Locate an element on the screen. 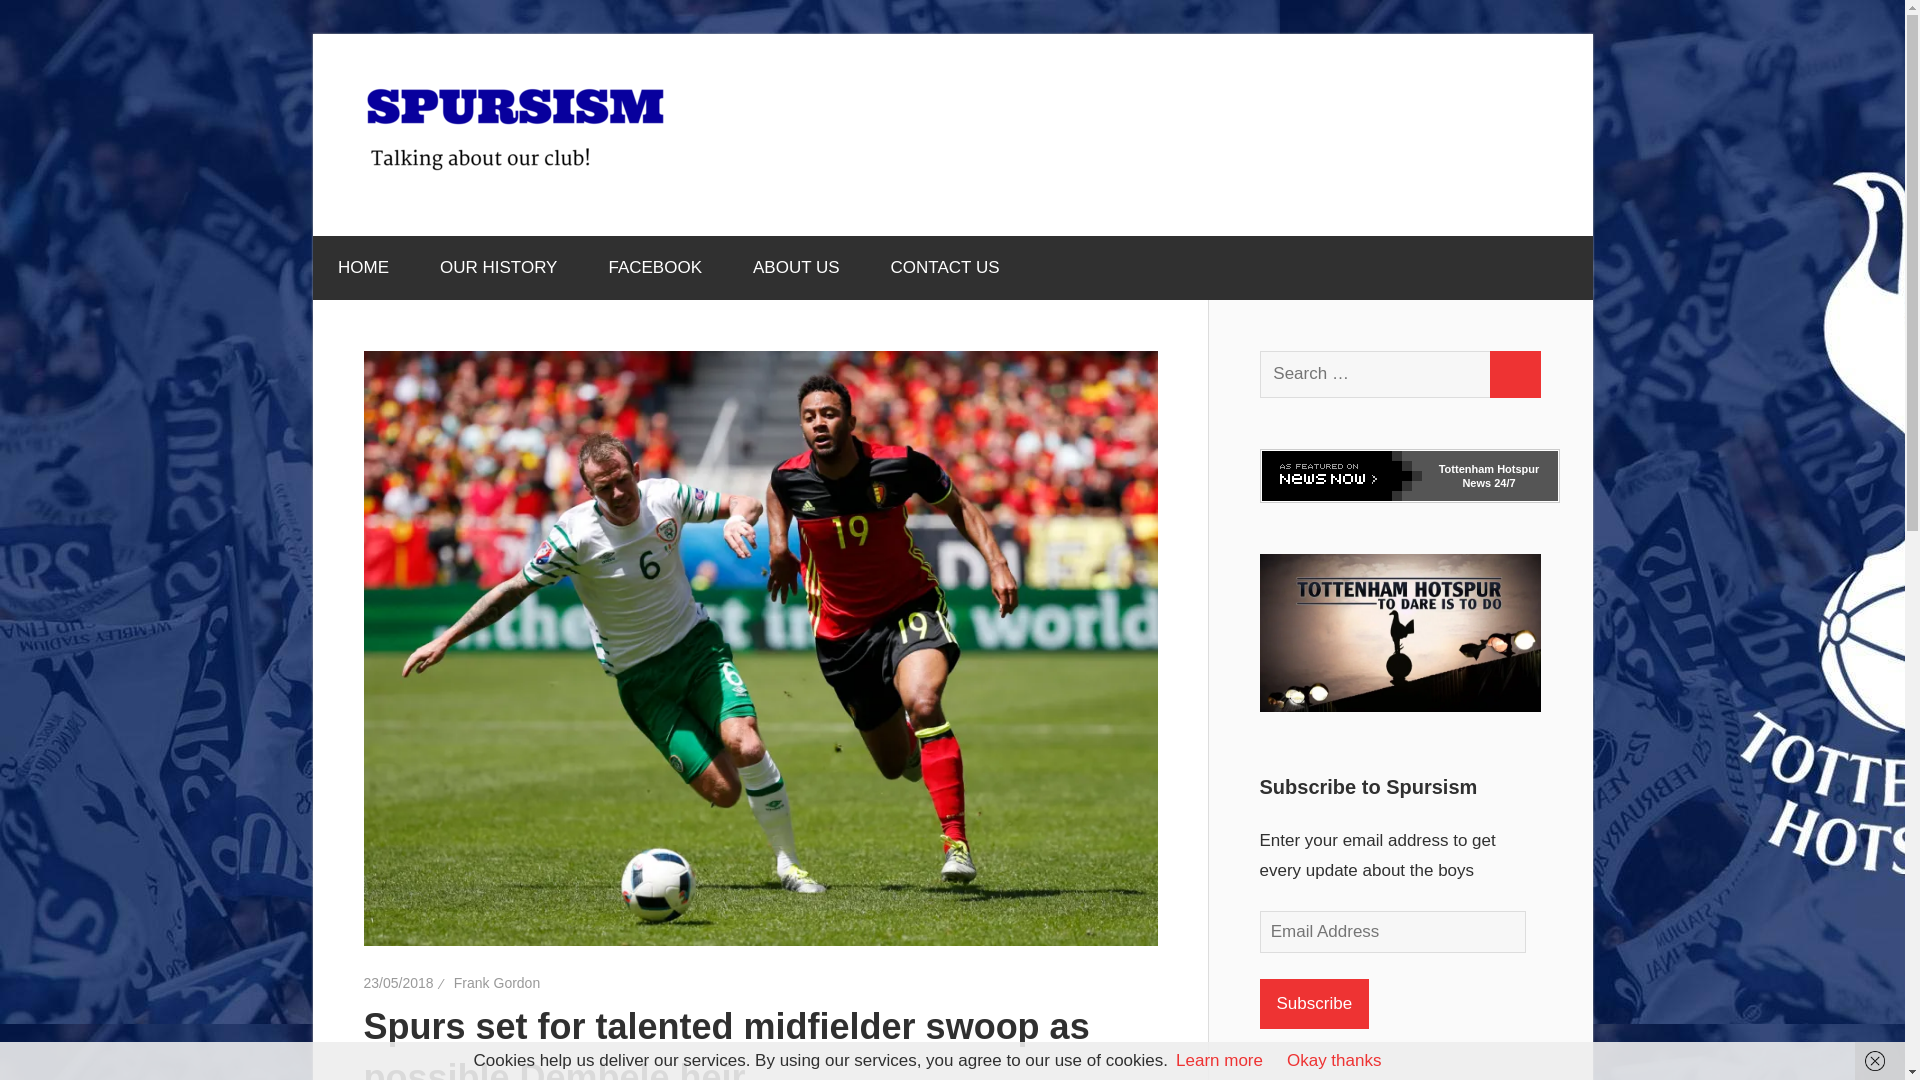 The height and width of the screenshot is (1080, 1920). FACEBOOK is located at coordinates (655, 268).